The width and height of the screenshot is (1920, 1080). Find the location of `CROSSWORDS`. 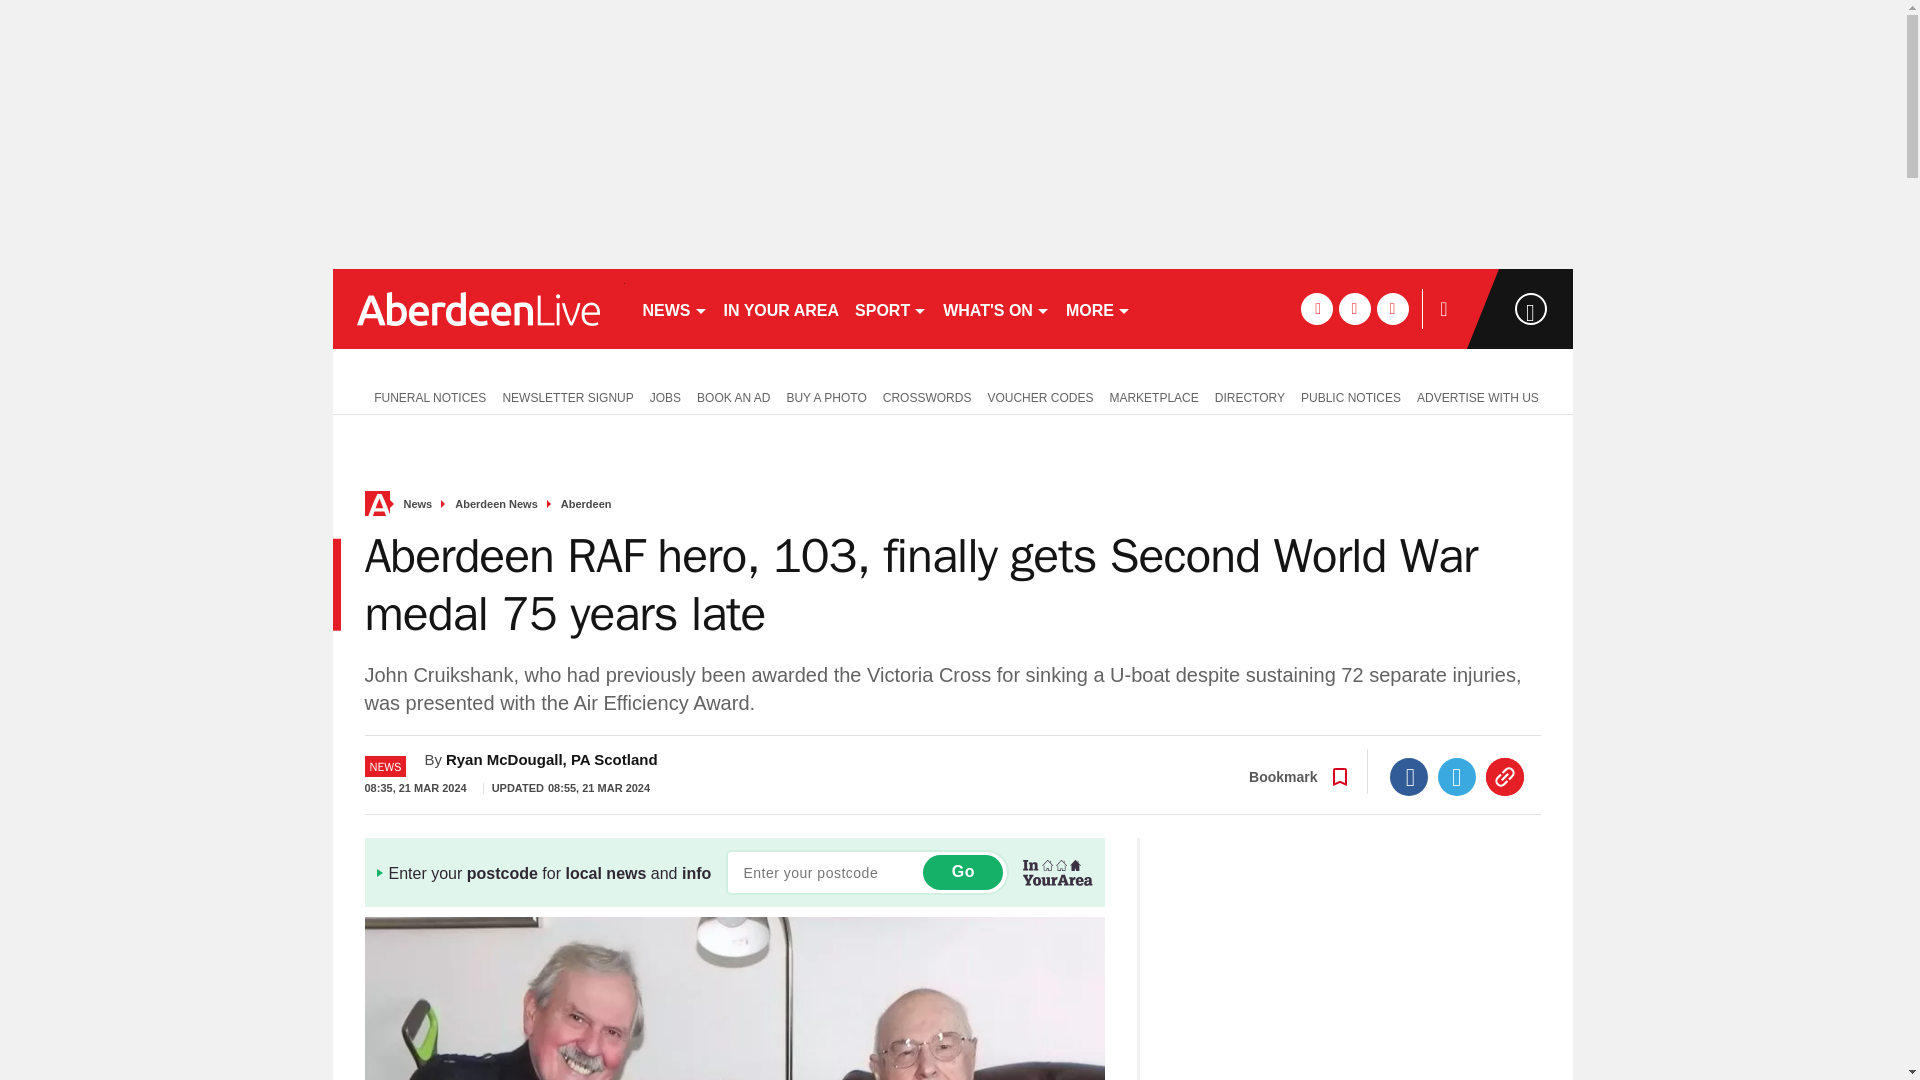

CROSSWORDS is located at coordinates (927, 396).